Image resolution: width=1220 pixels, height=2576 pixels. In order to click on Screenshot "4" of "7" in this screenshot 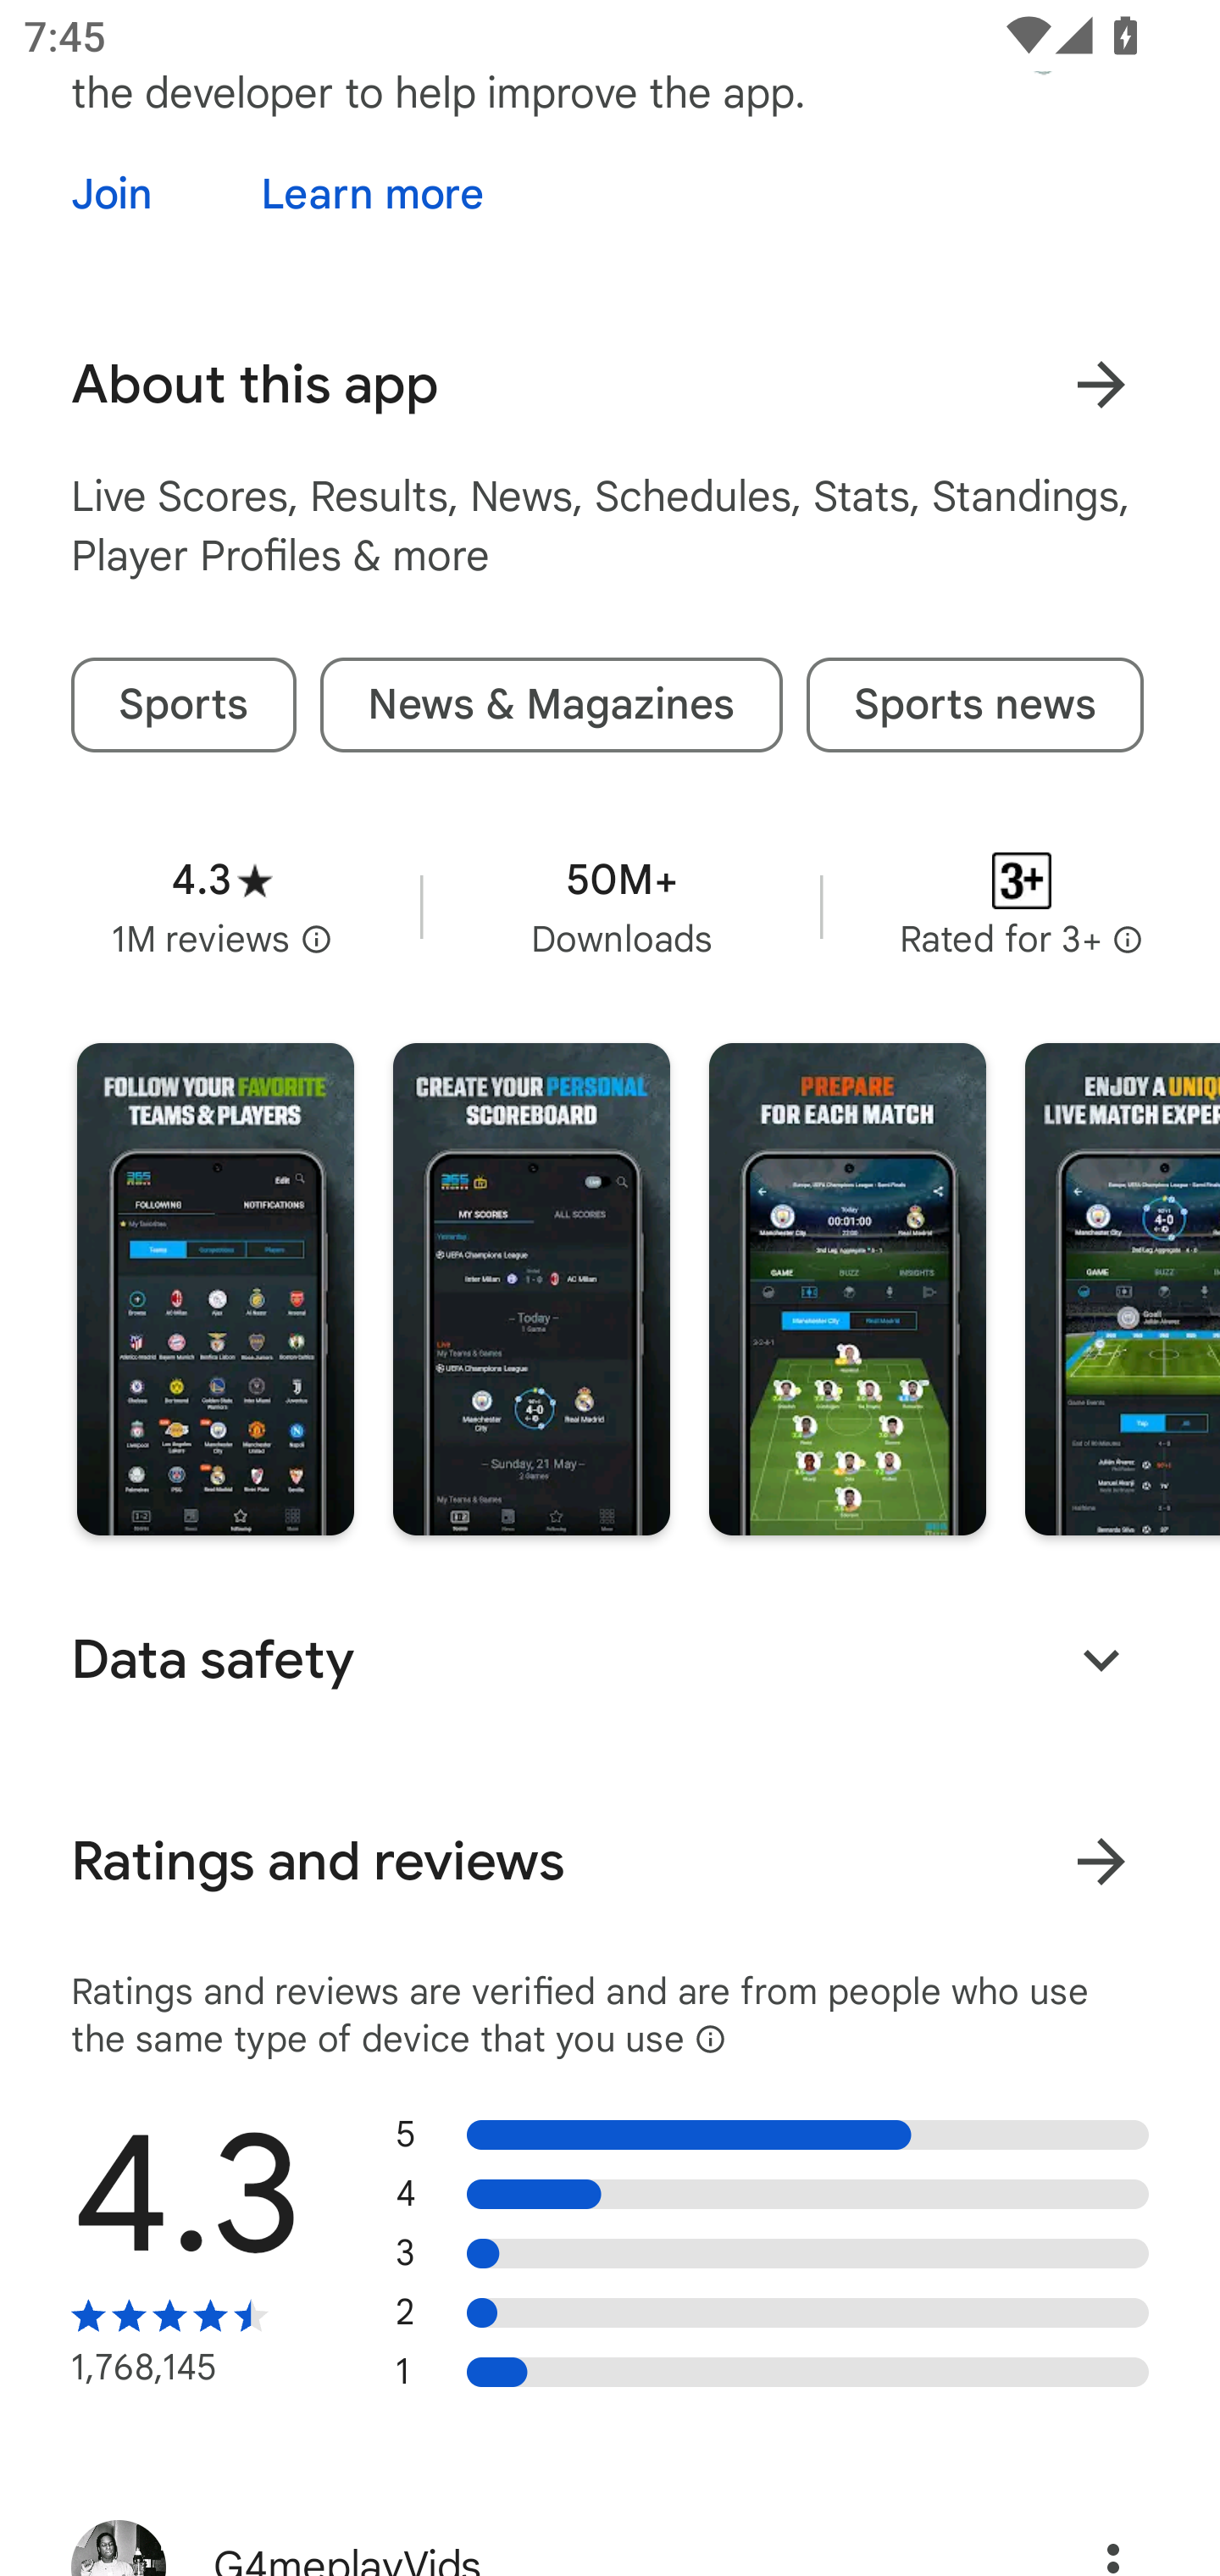, I will do `click(1122, 1289)`.